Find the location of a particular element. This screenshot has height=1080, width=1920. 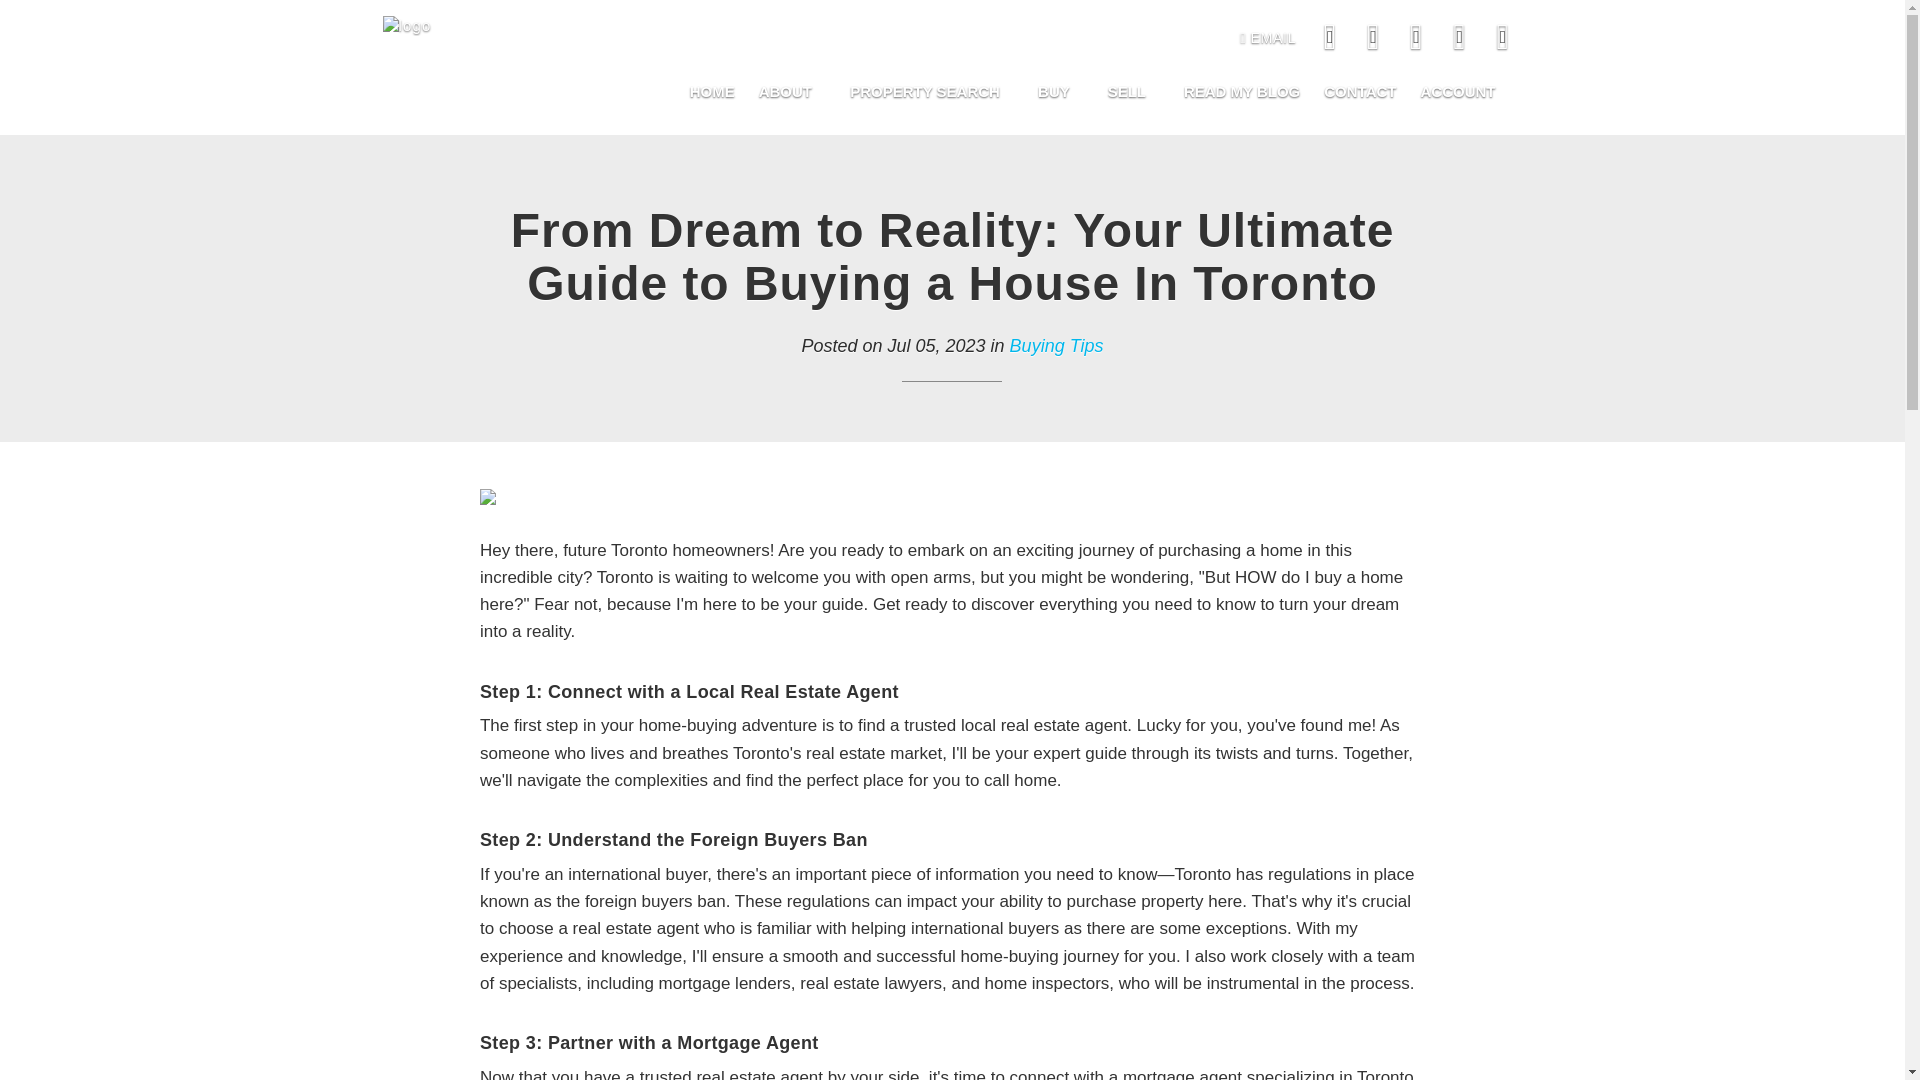

ACCOUNT is located at coordinates (1457, 92).